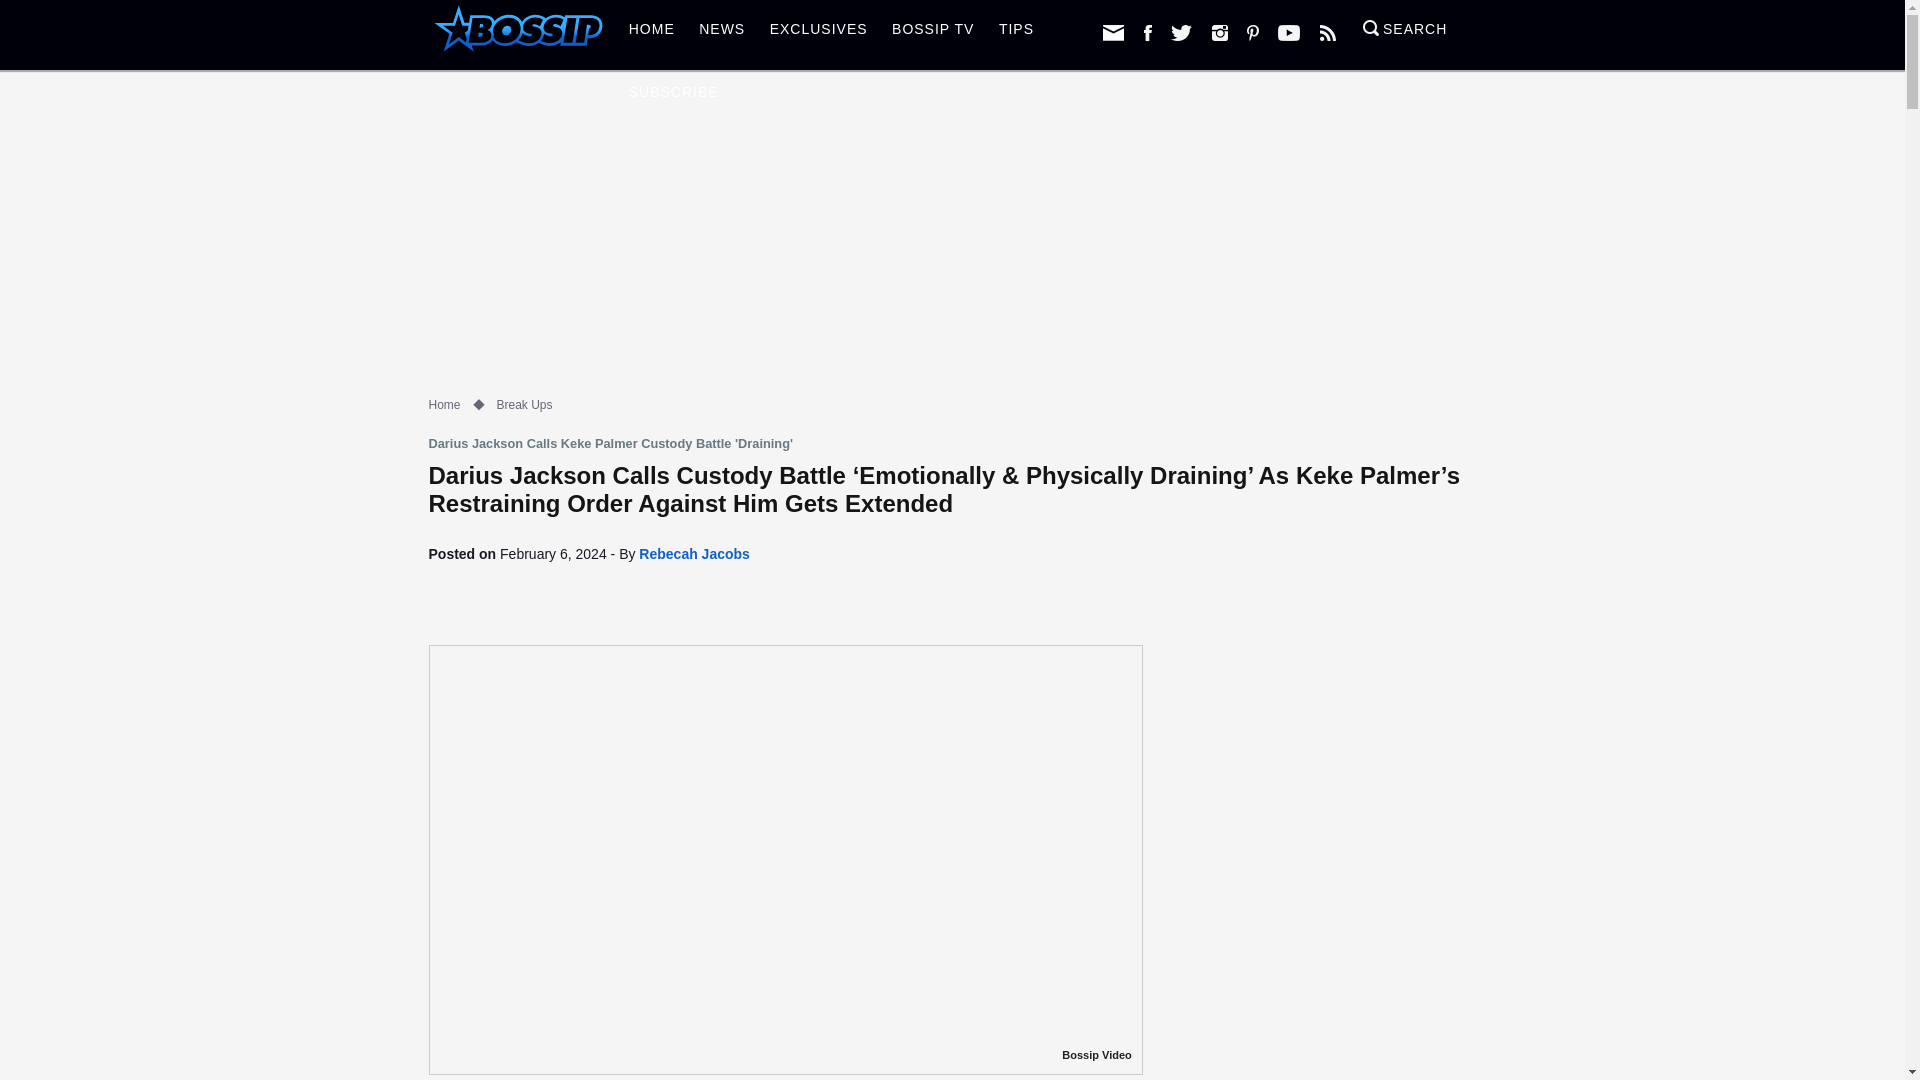 The image size is (1920, 1080). What do you see at coordinates (674, 98) in the screenshot?
I see `SUBSCRIBE` at bounding box center [674, 98].